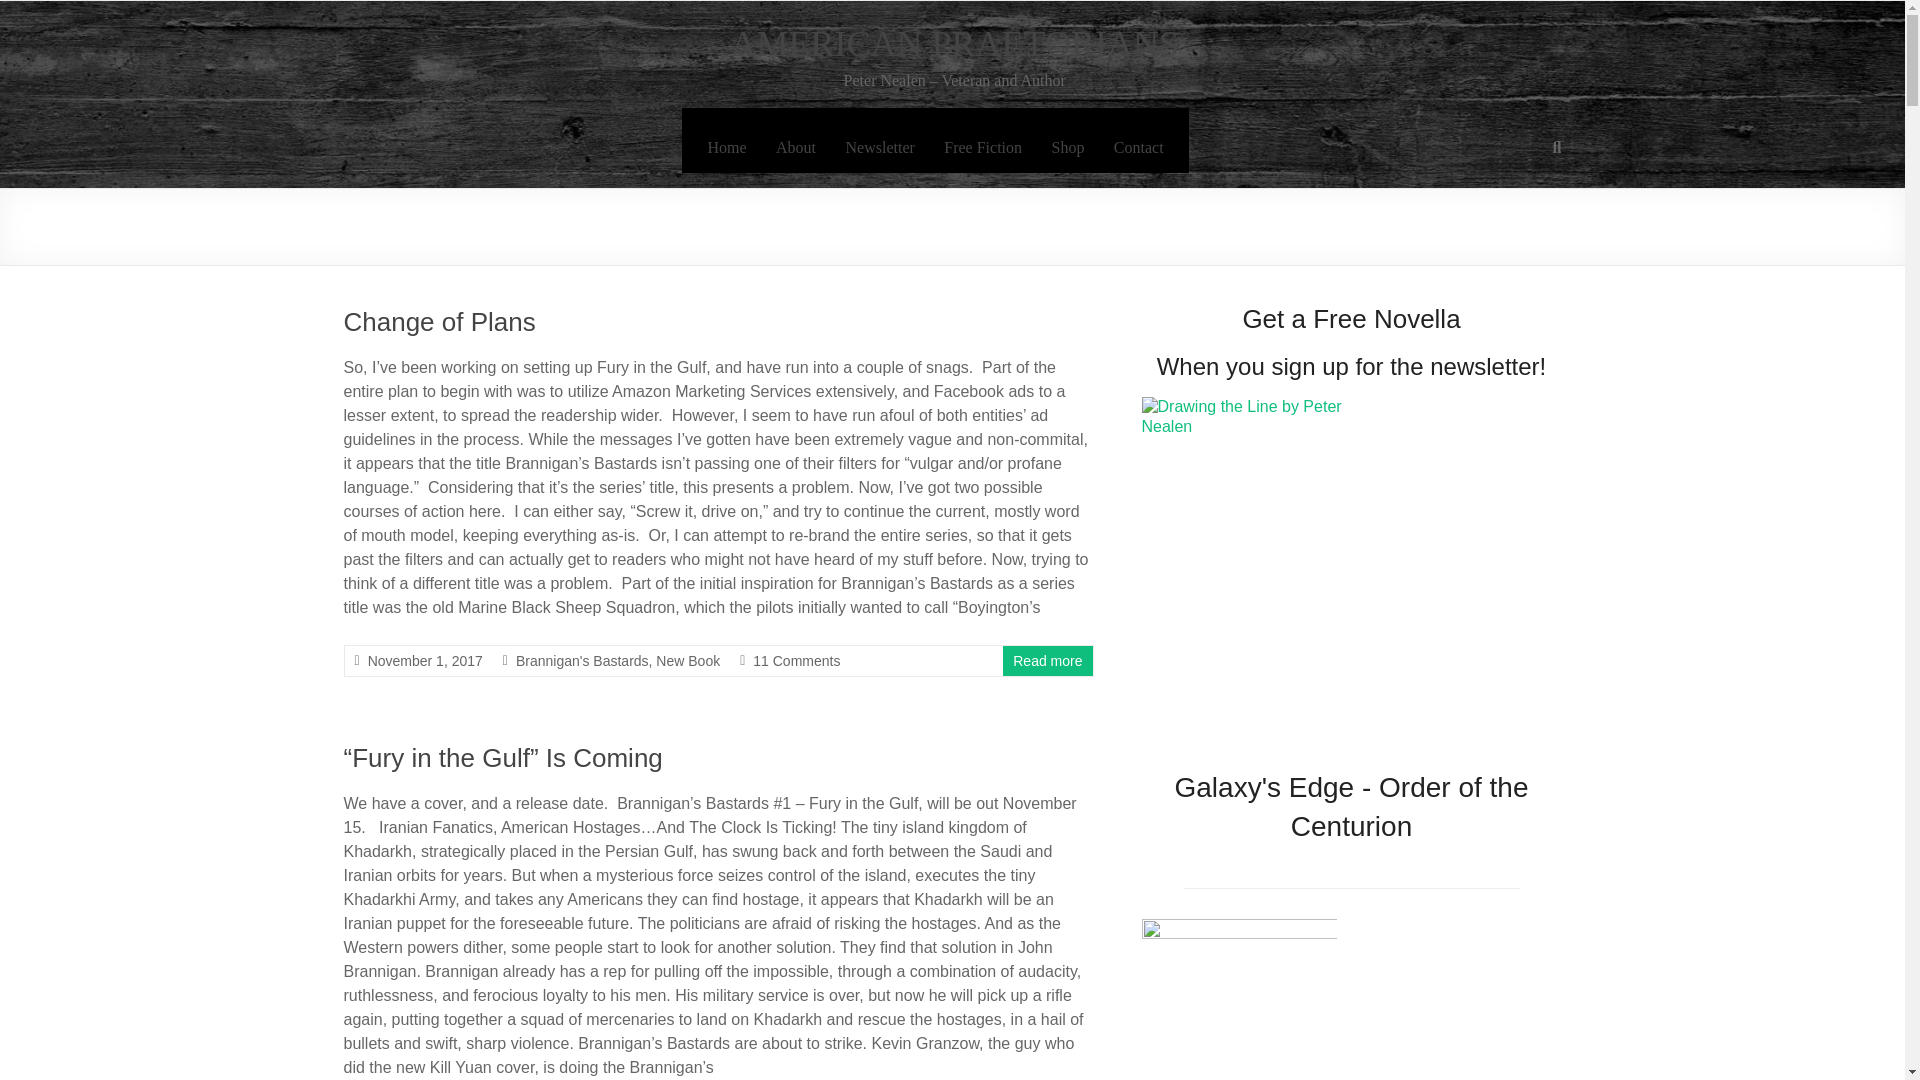 The width and height of the screenshot is (1920, 1080). Describe the element at coordinates (688, 660) in the screenshot. I see `New Book` at that location.